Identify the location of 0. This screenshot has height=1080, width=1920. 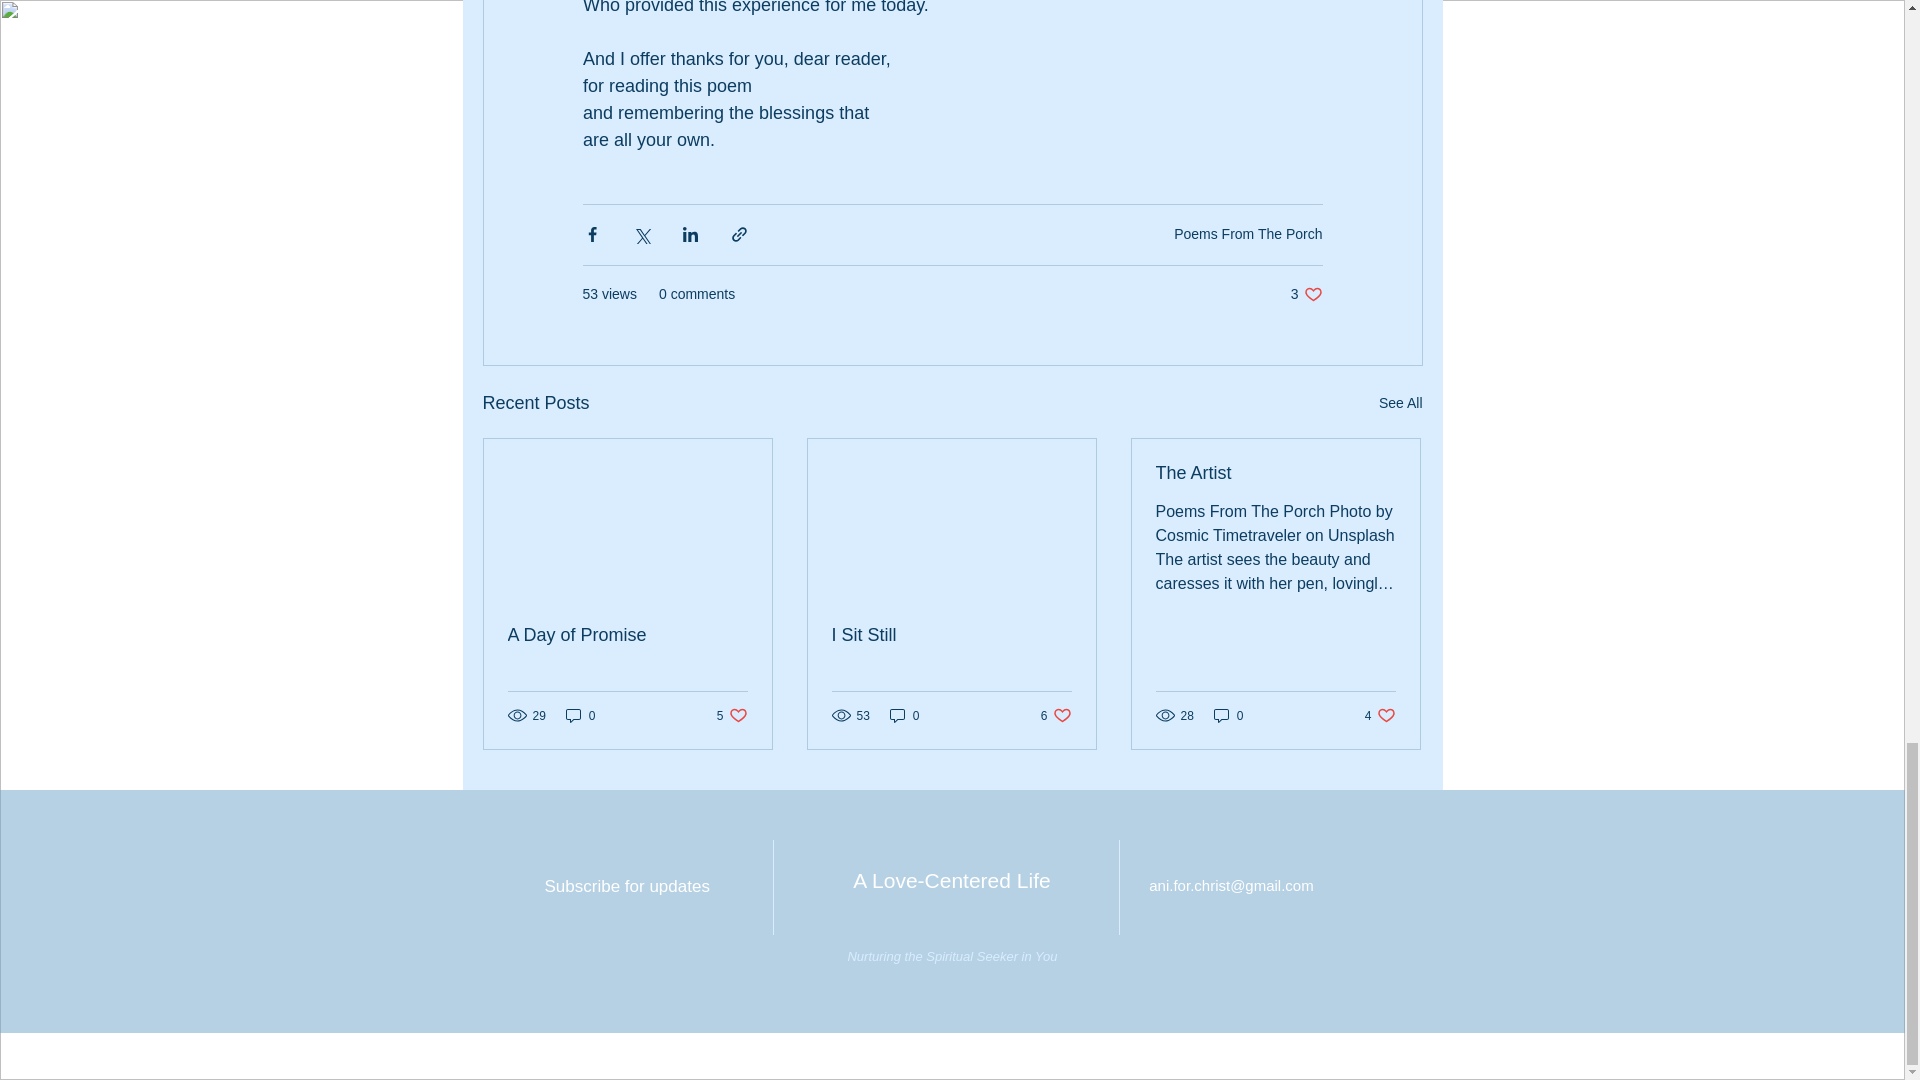
(626, 887).